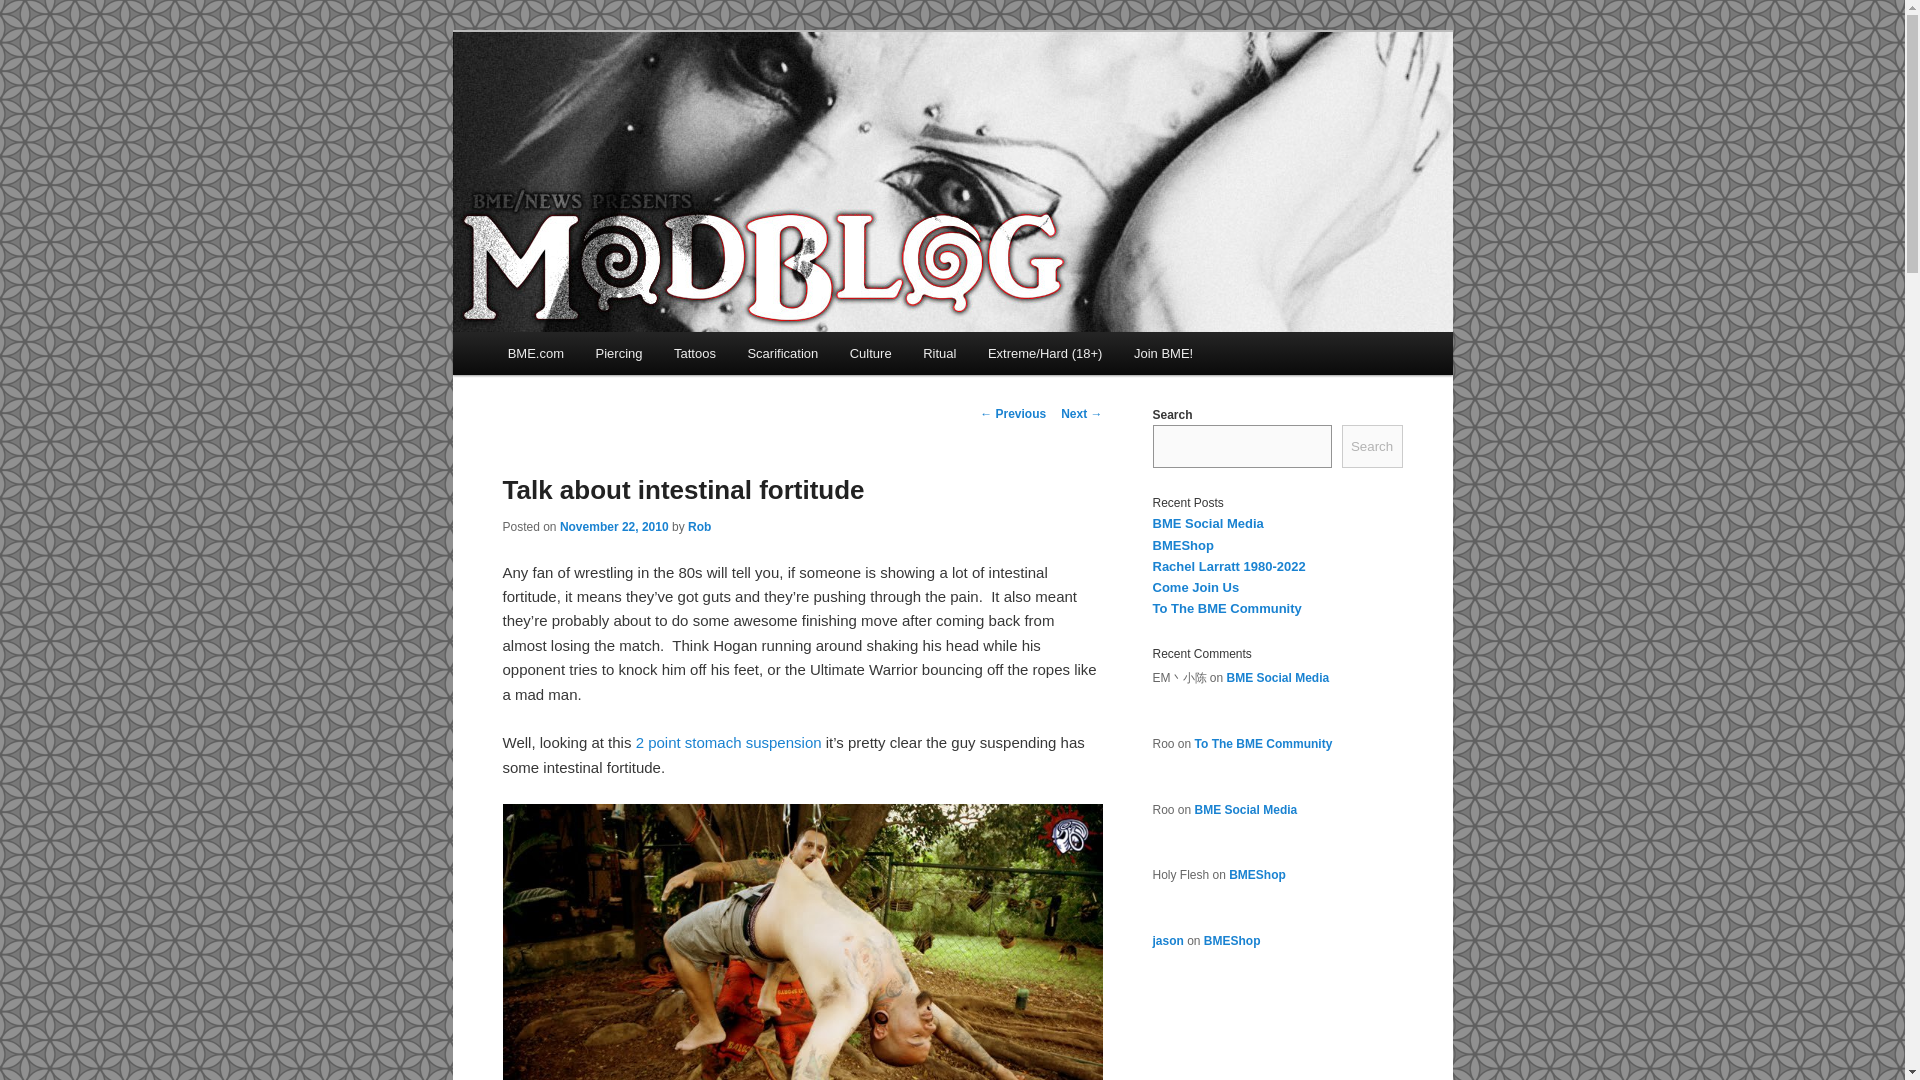 This screenshot has height=1080, width=1920. Describe the element at coordinates (1163, 352) in the screenshot. I see `Join BME Now!` at that location.